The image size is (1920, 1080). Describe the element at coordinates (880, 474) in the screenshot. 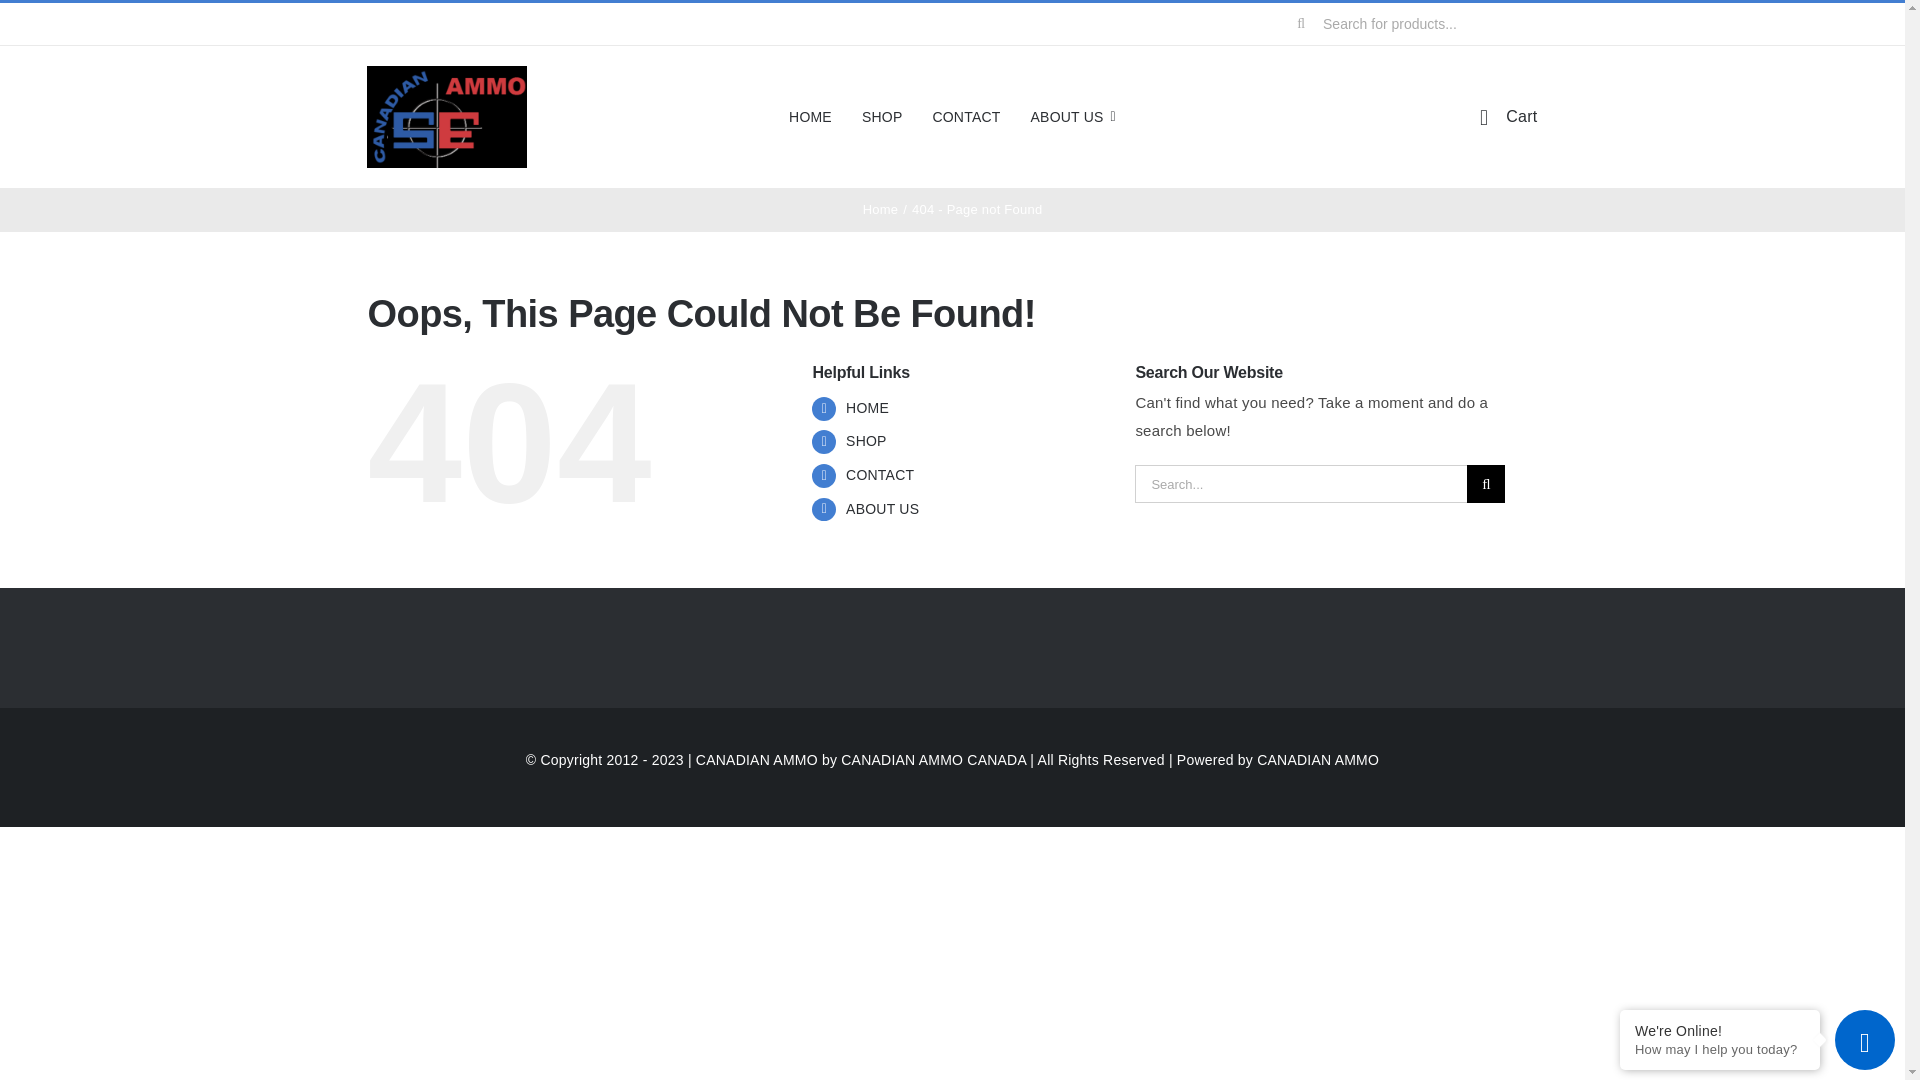

I see `CONTACT` at that location.